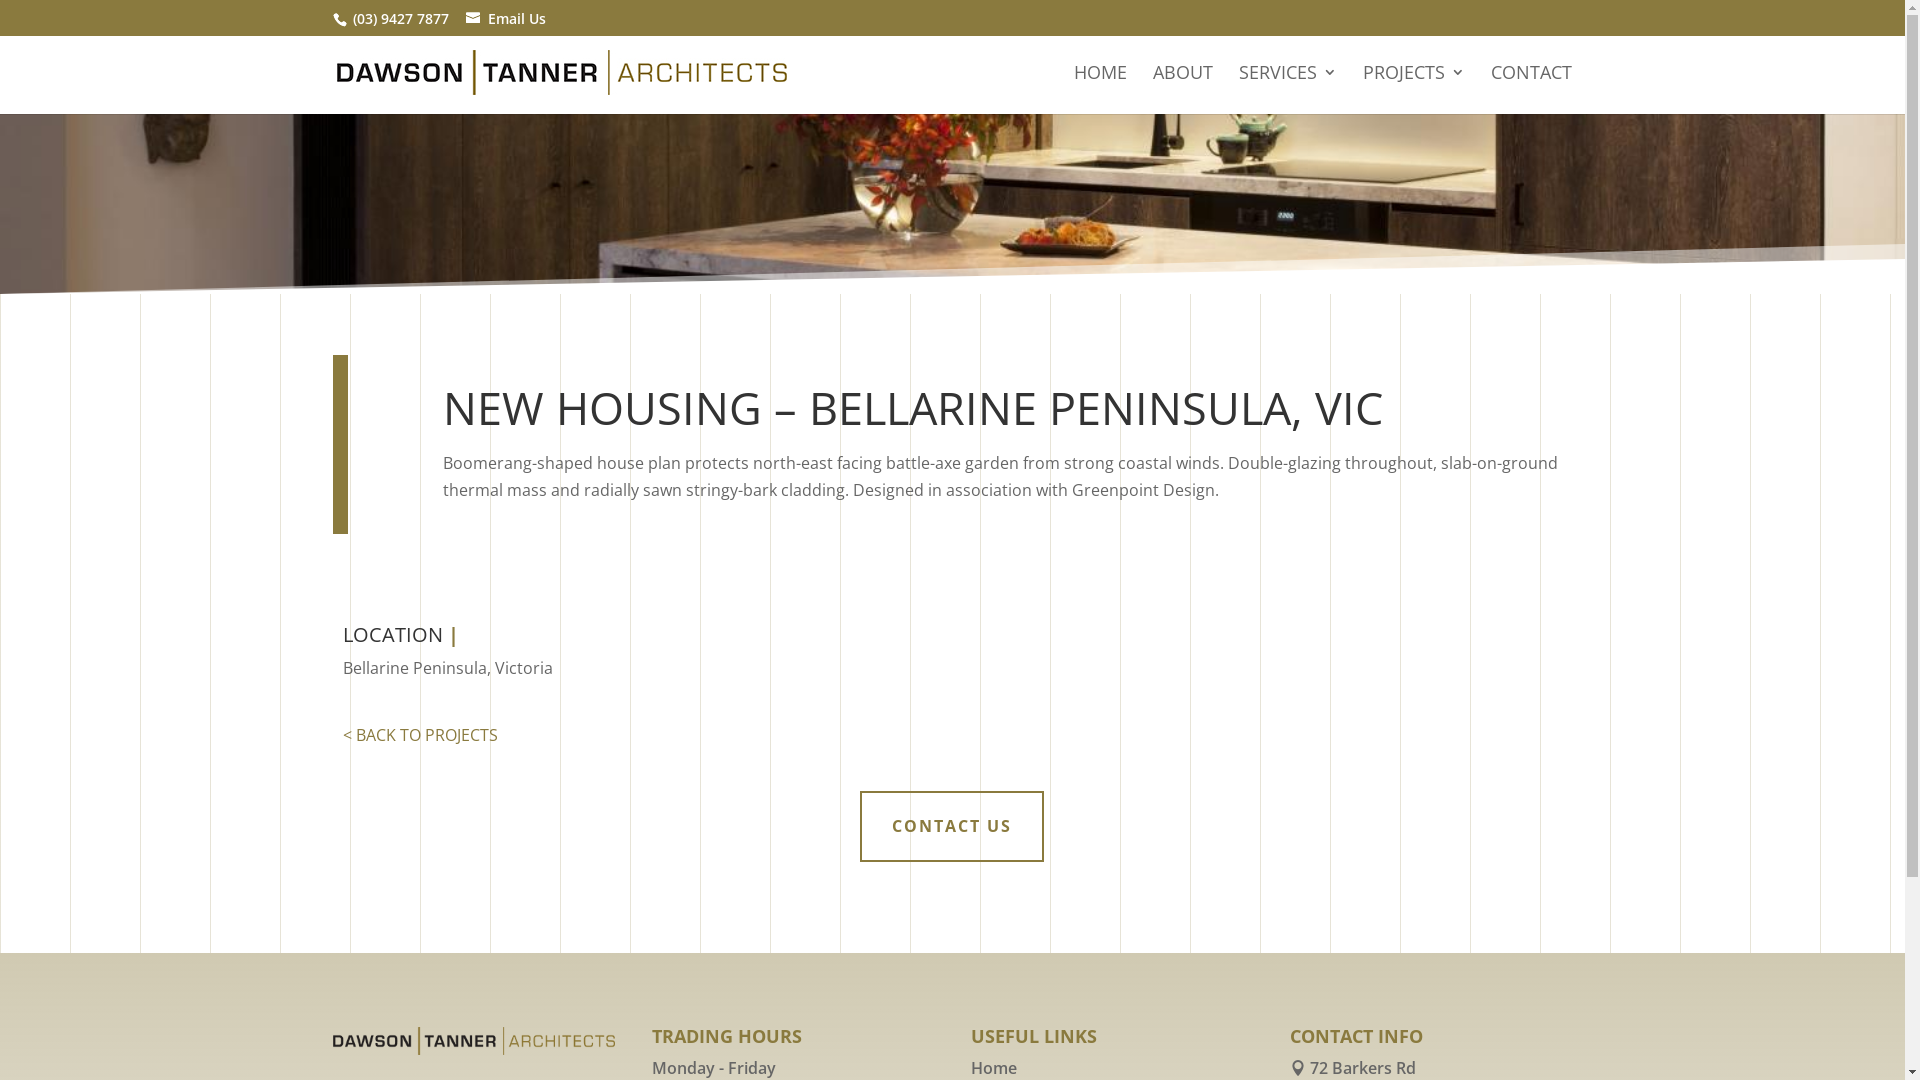 This screenshot has width=1920, height=1080. I want to click on CONTACT US, so click(952, 826).